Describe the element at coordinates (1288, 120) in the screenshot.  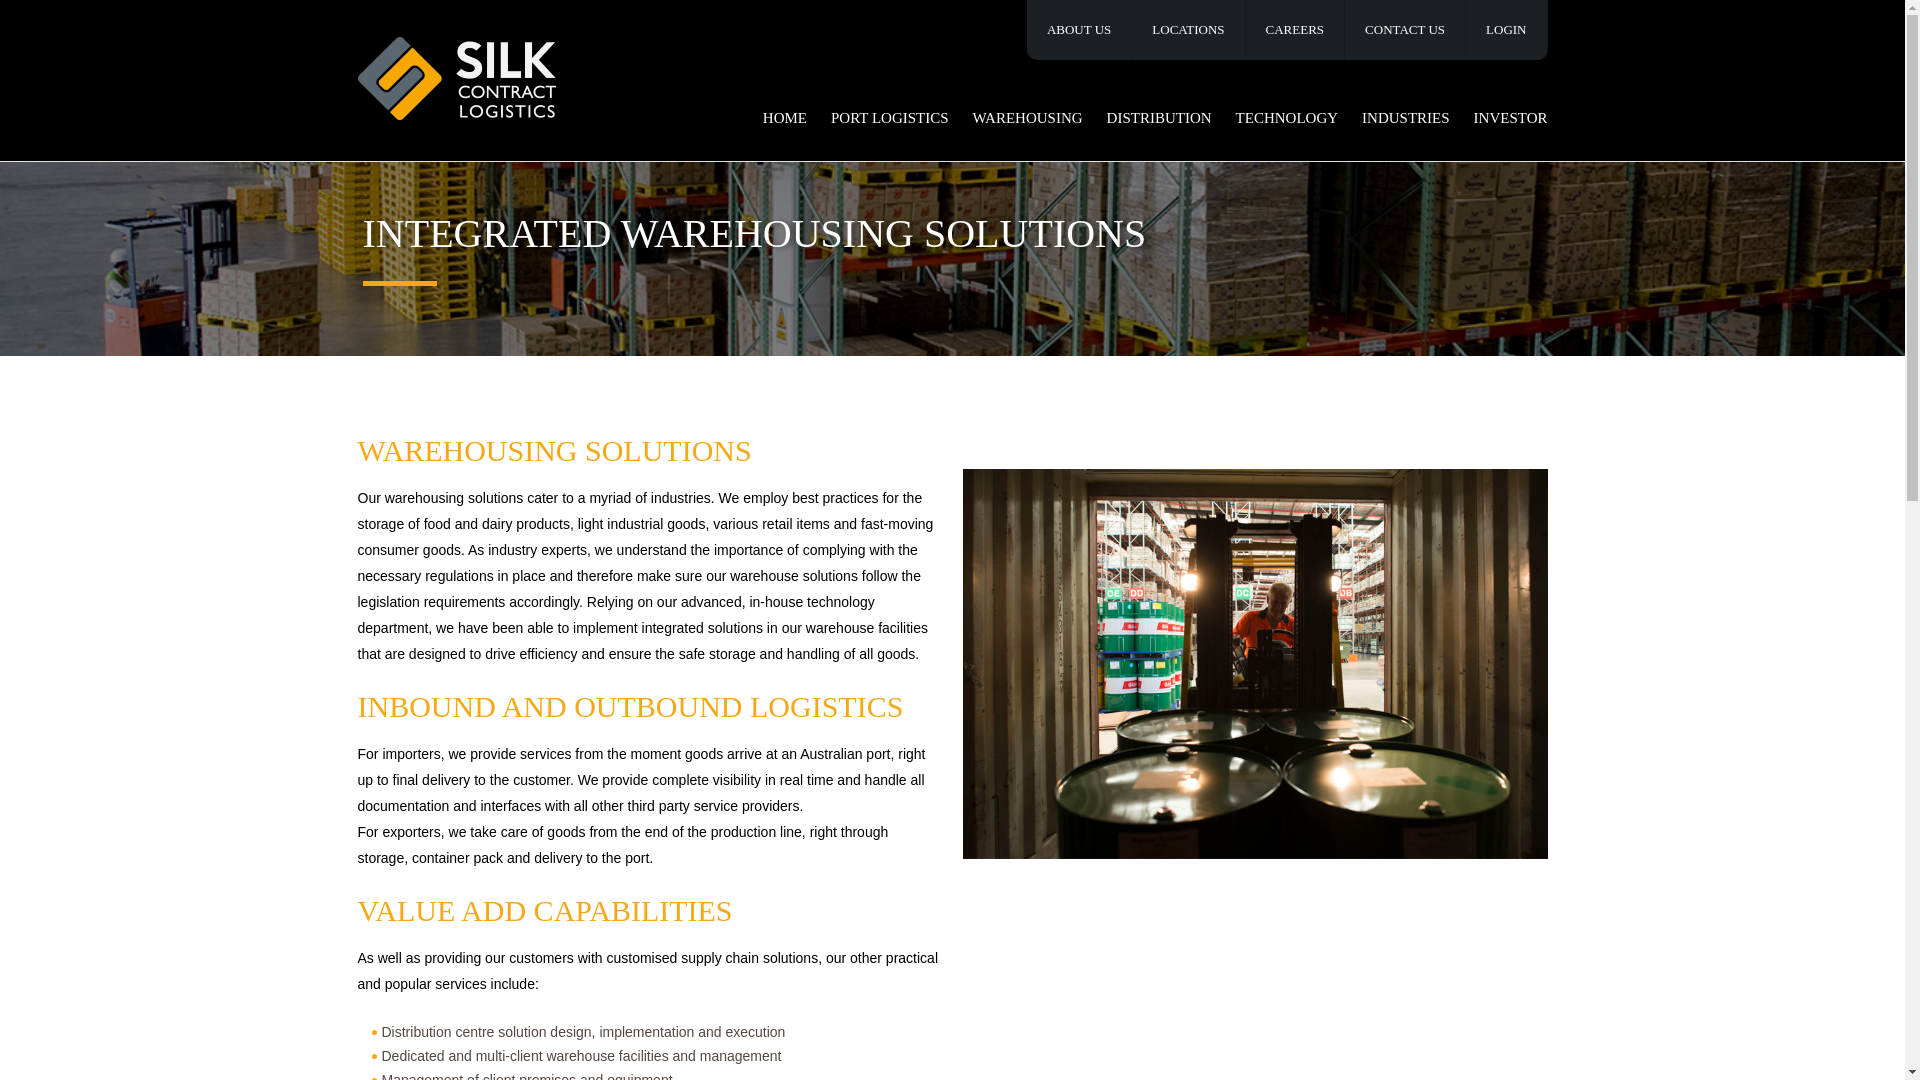
I see `TECHNOLOGY` at that location.